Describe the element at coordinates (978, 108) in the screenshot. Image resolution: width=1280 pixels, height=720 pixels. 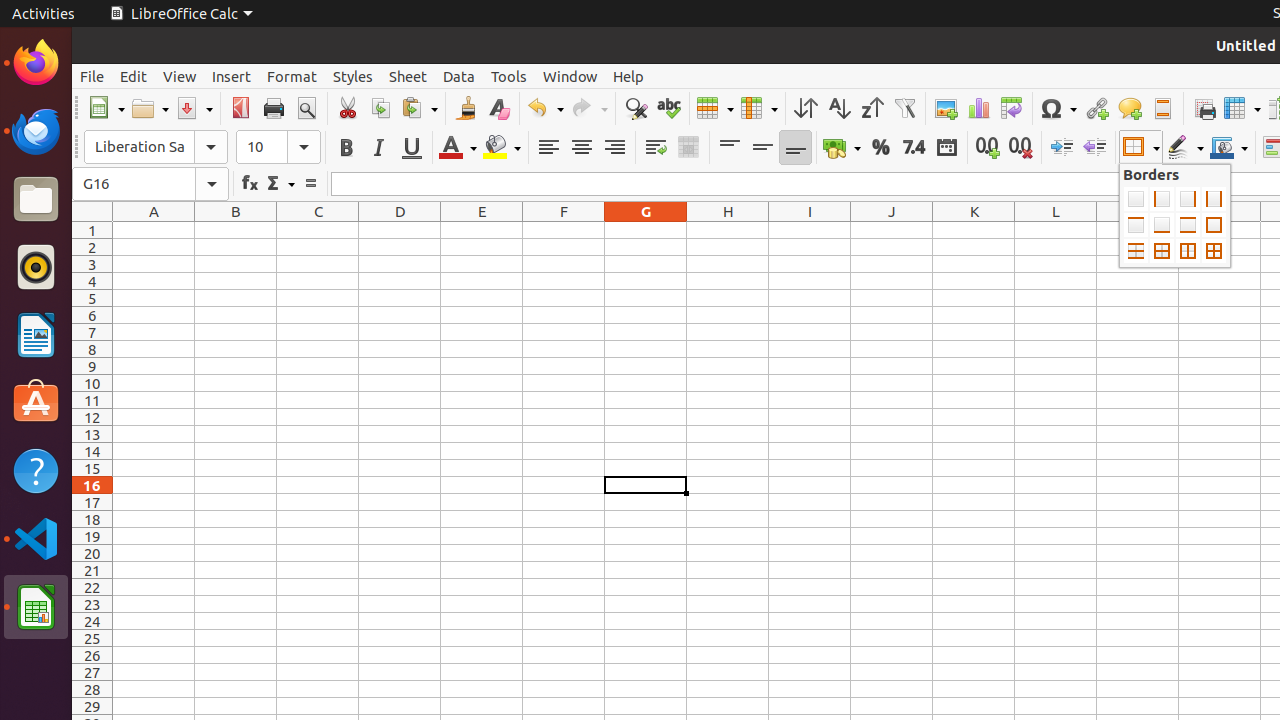
I see `Chart` at that location.